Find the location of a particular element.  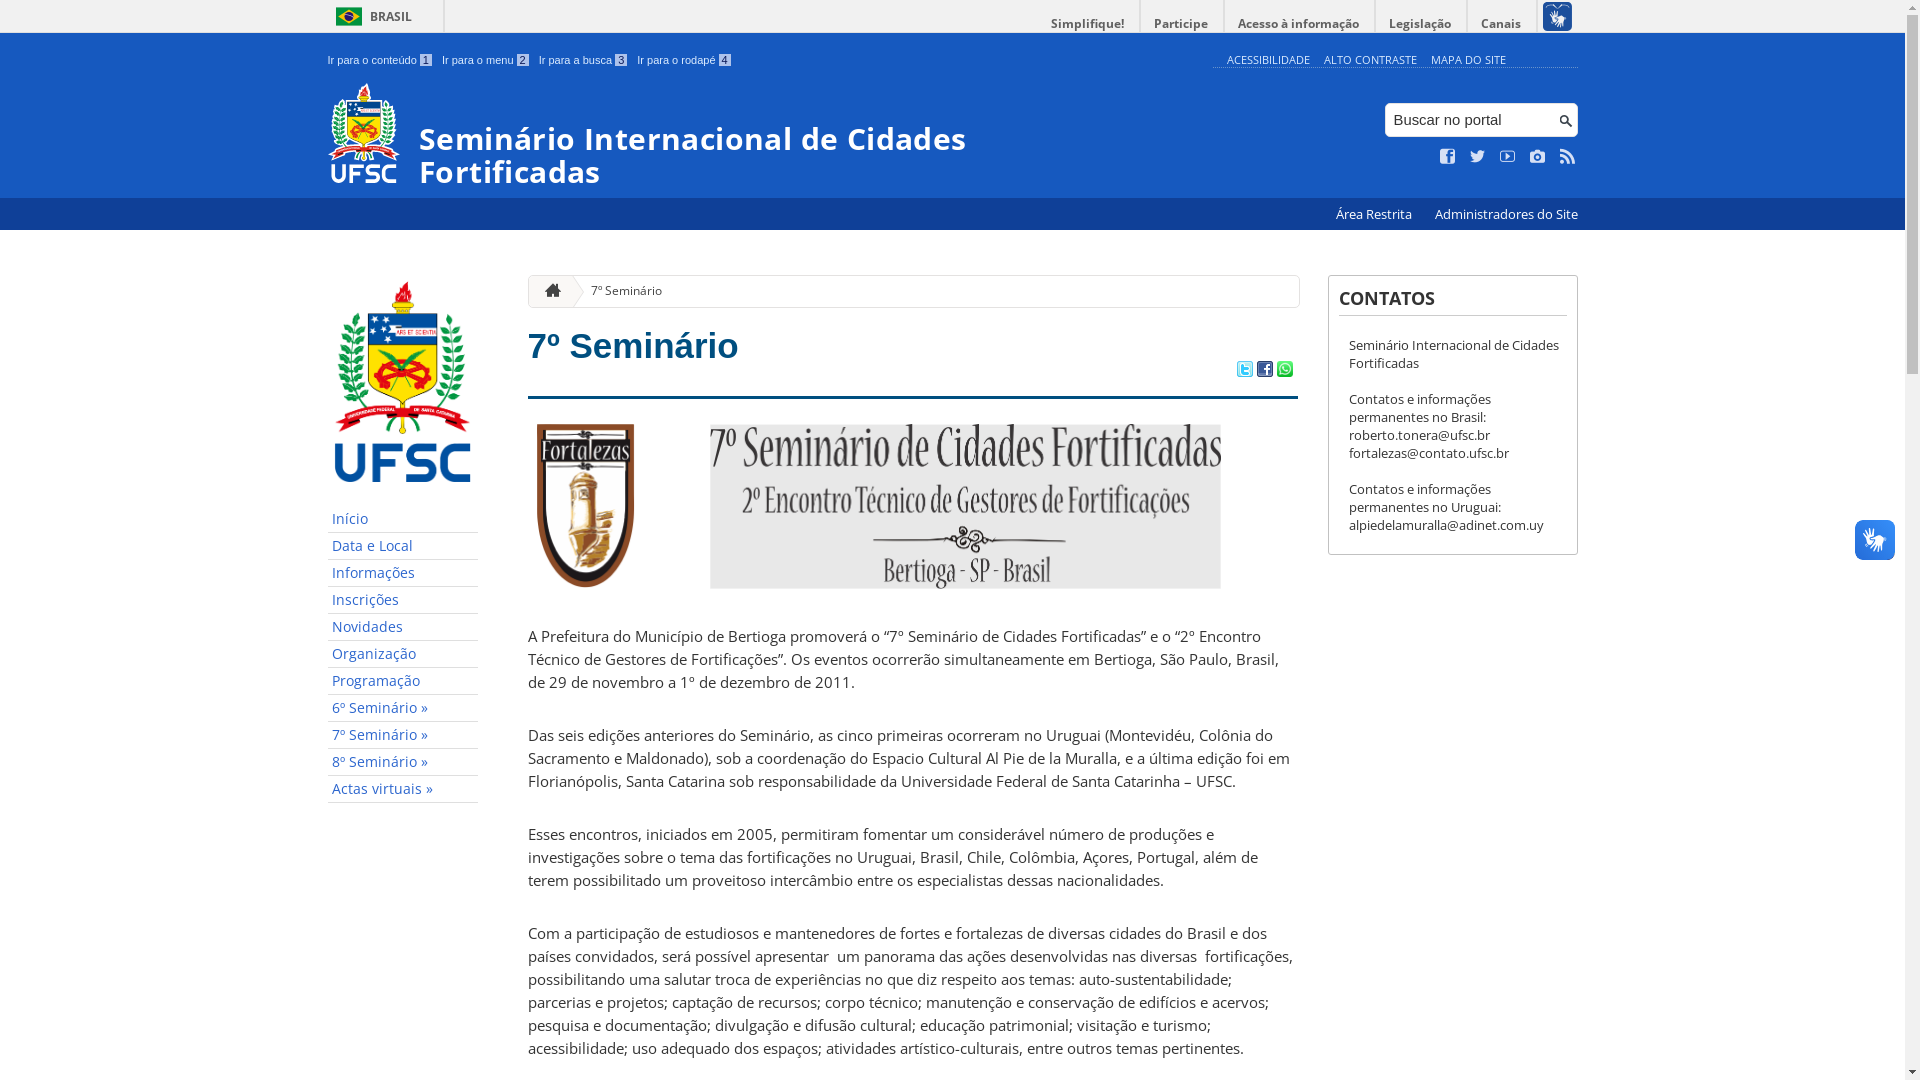

ALTO CONTRASTE is located at coordinates (1370, 60).